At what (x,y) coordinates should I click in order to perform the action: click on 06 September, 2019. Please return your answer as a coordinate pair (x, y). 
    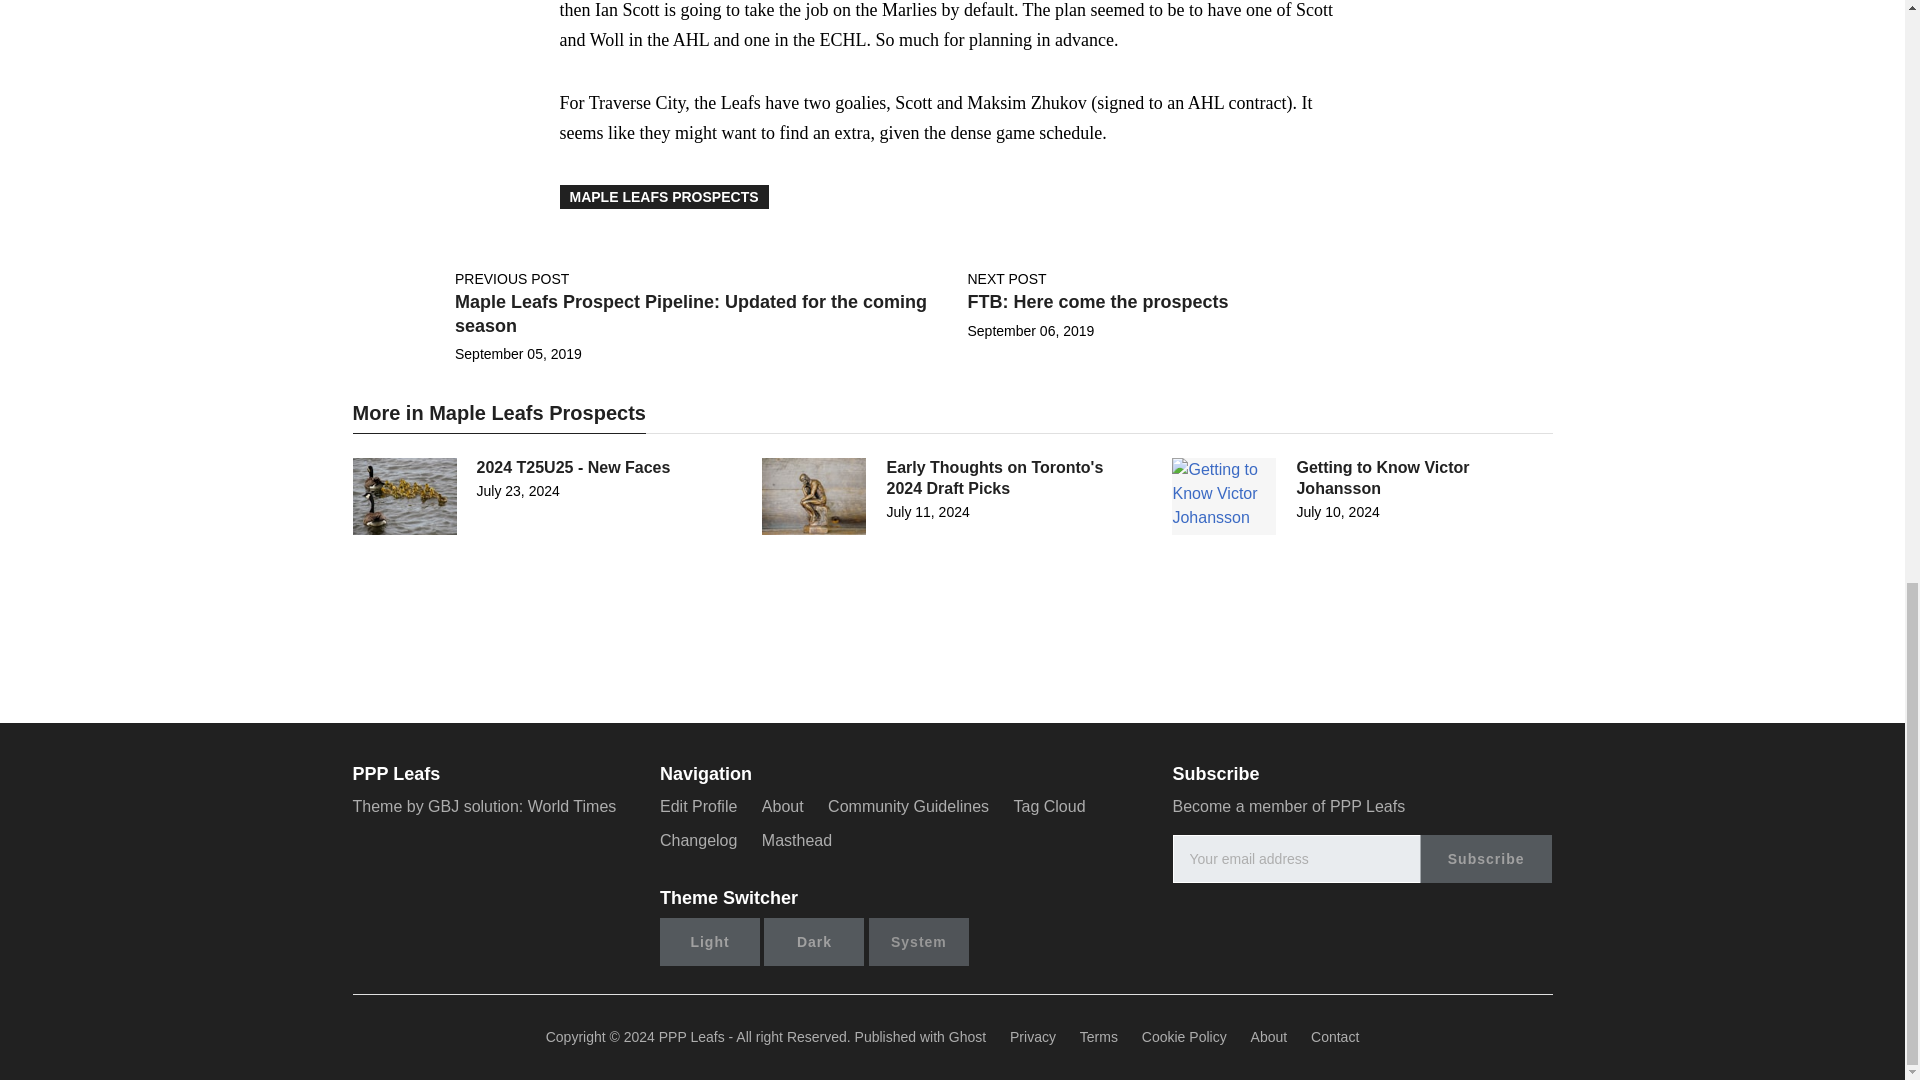
    Looking at the image, I should click on (1030, 330).